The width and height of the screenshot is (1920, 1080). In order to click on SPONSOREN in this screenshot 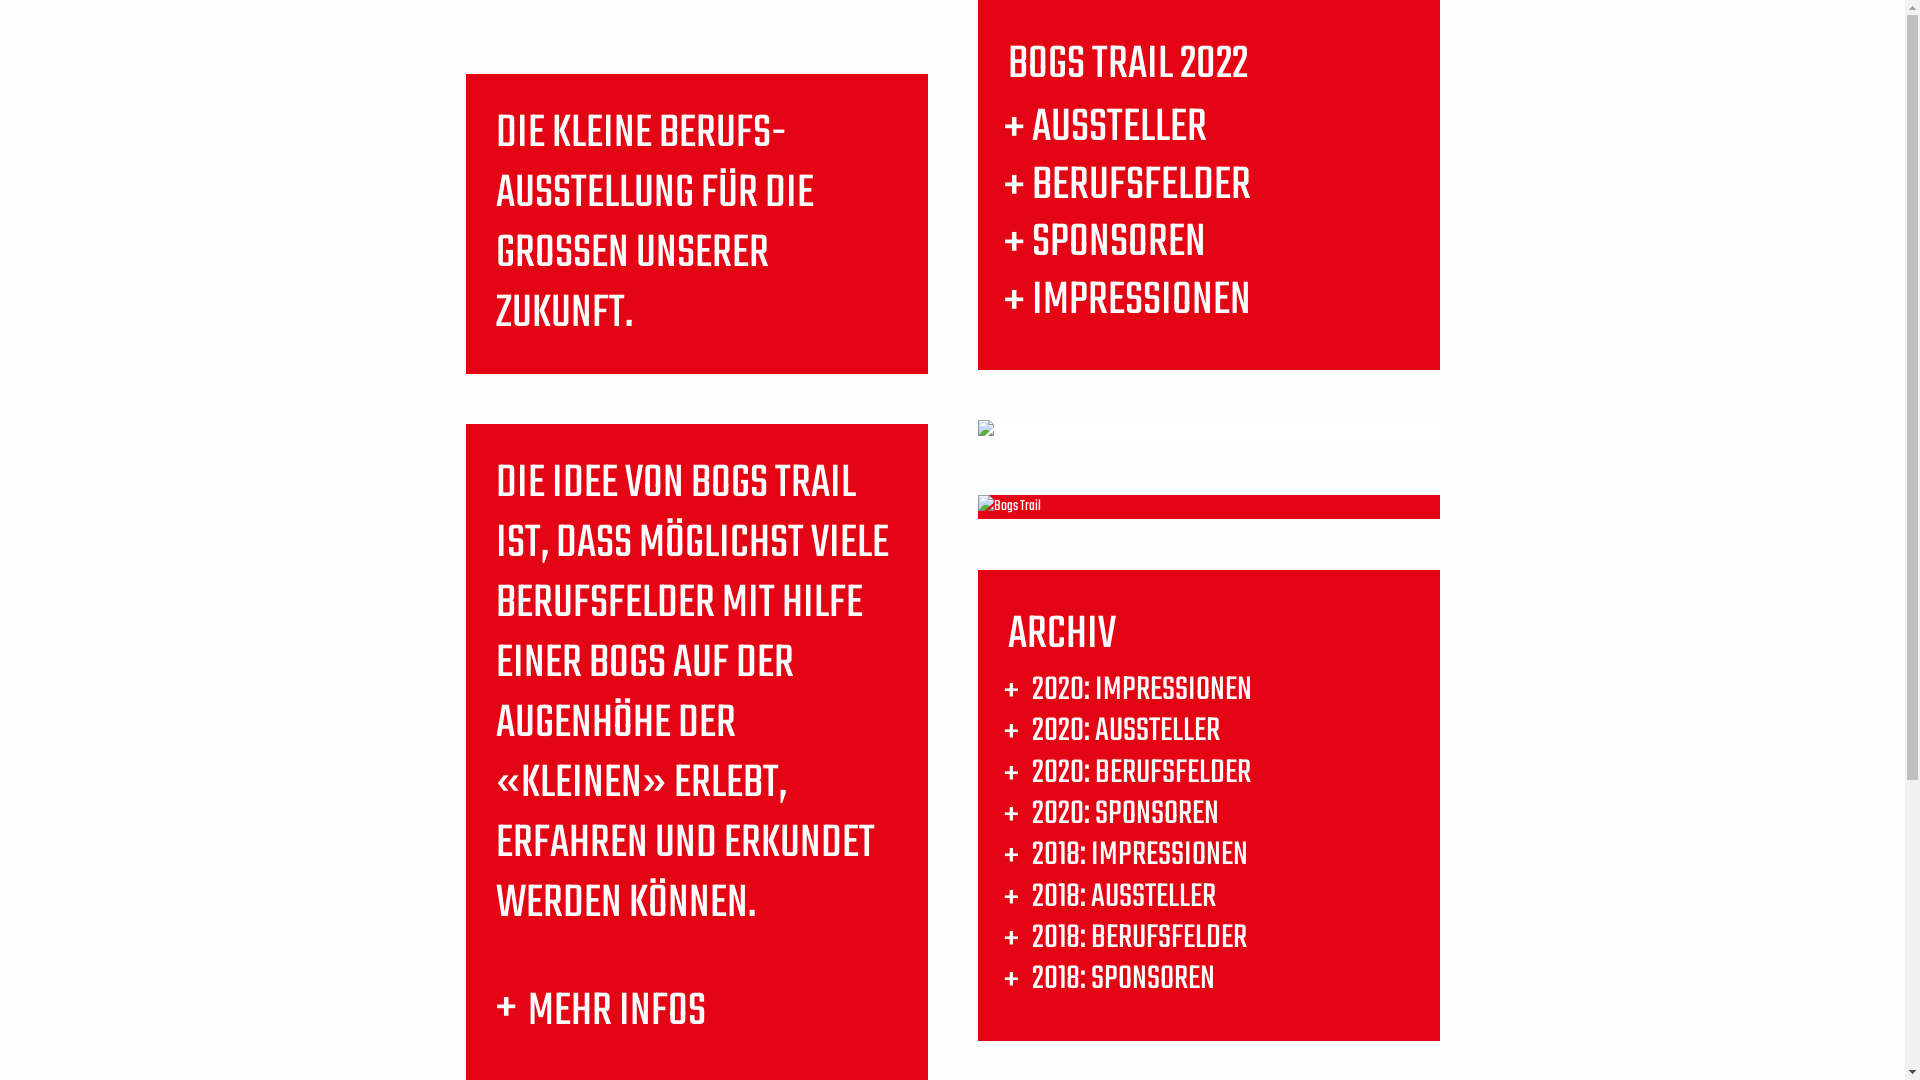, I will do `click(1119, 243)`.